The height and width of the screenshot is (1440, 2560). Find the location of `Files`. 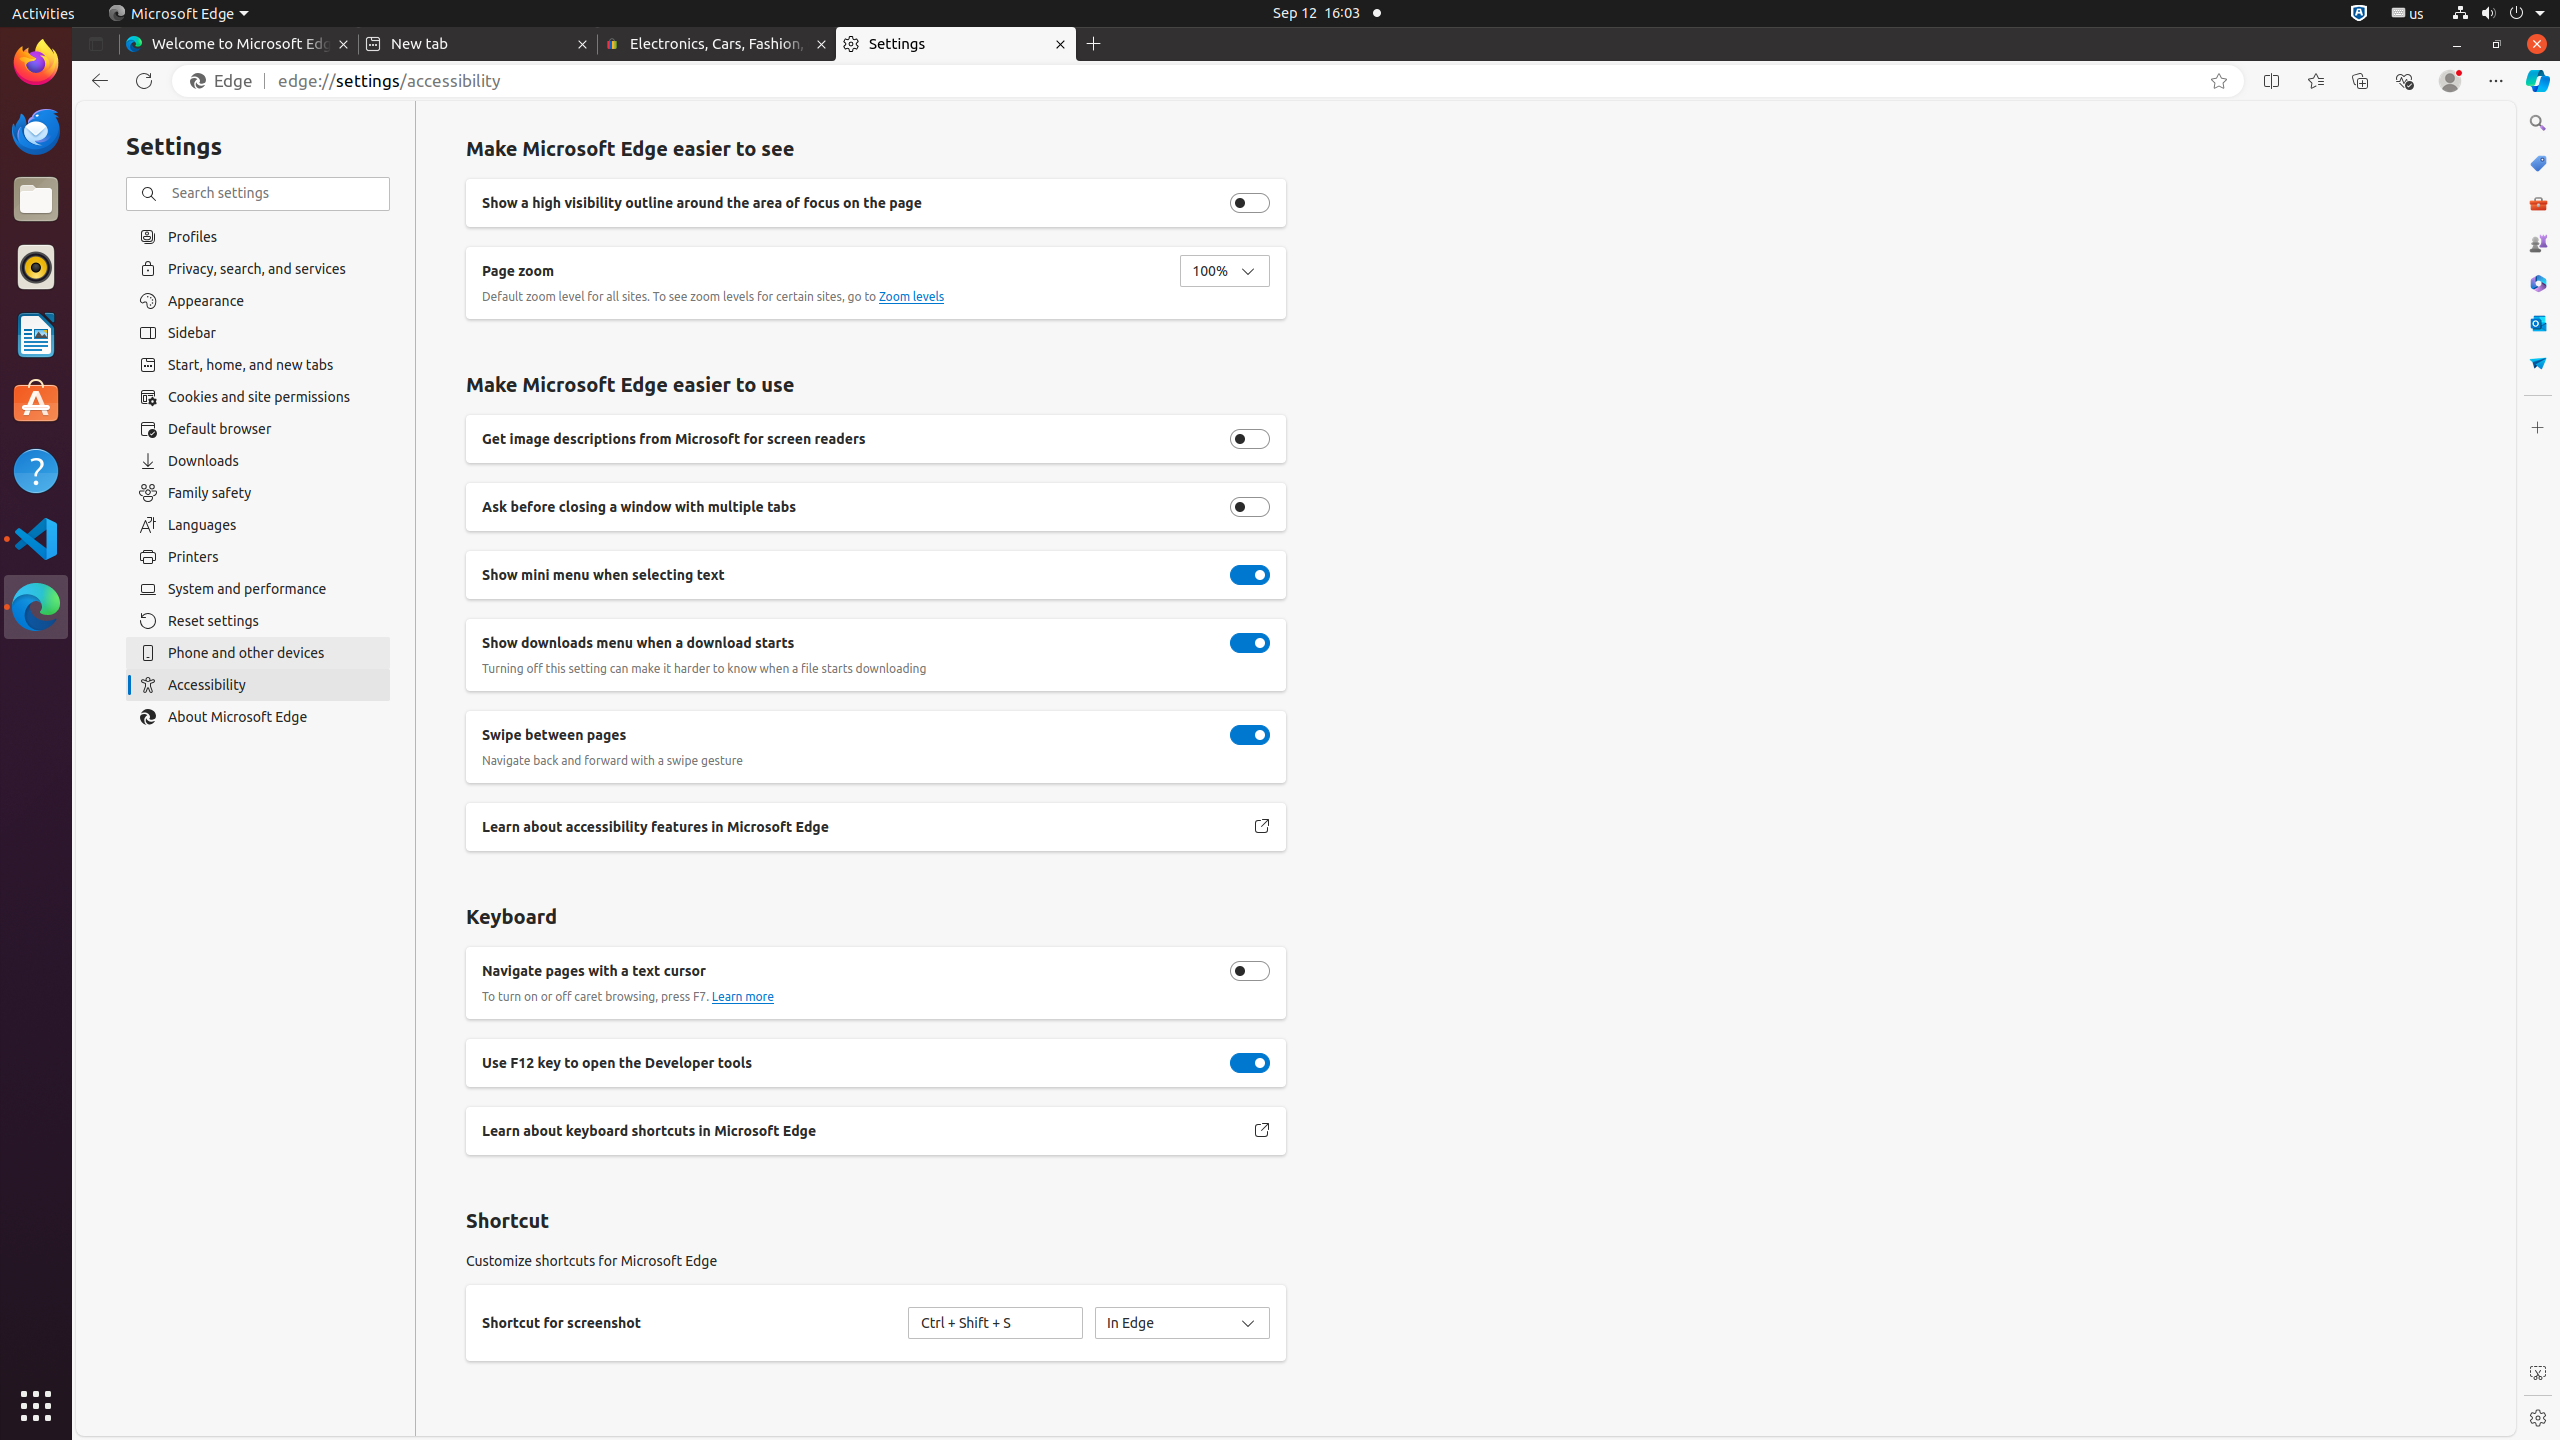

Files is located at coordinates (36, 200).